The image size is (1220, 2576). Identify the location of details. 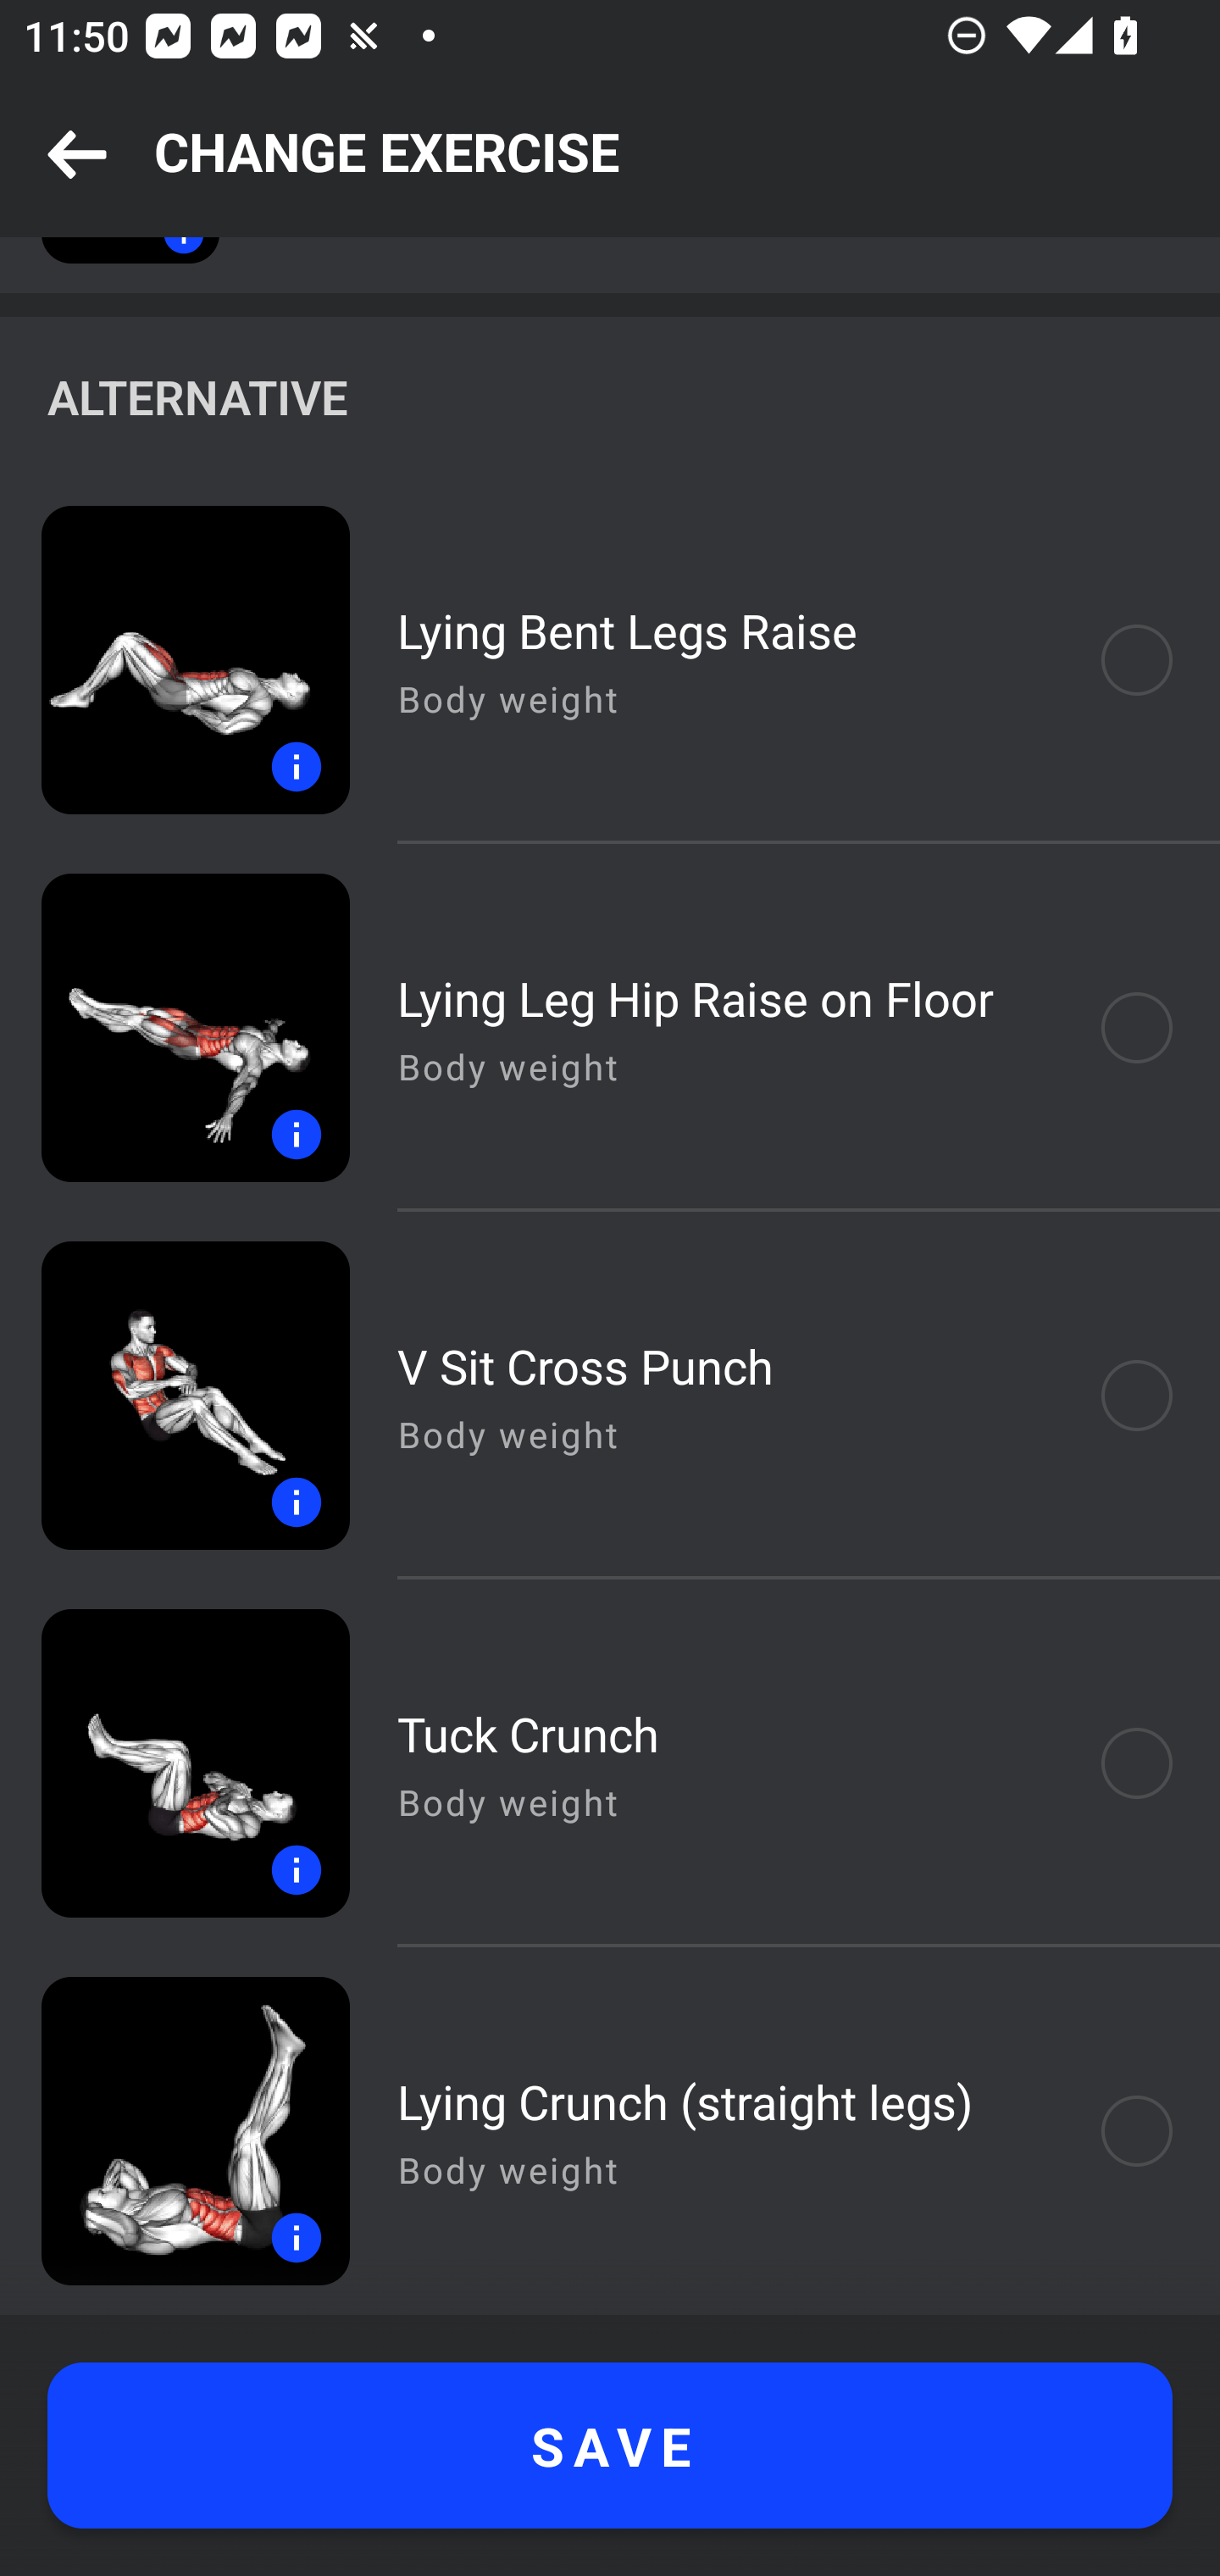
(175, 1395).